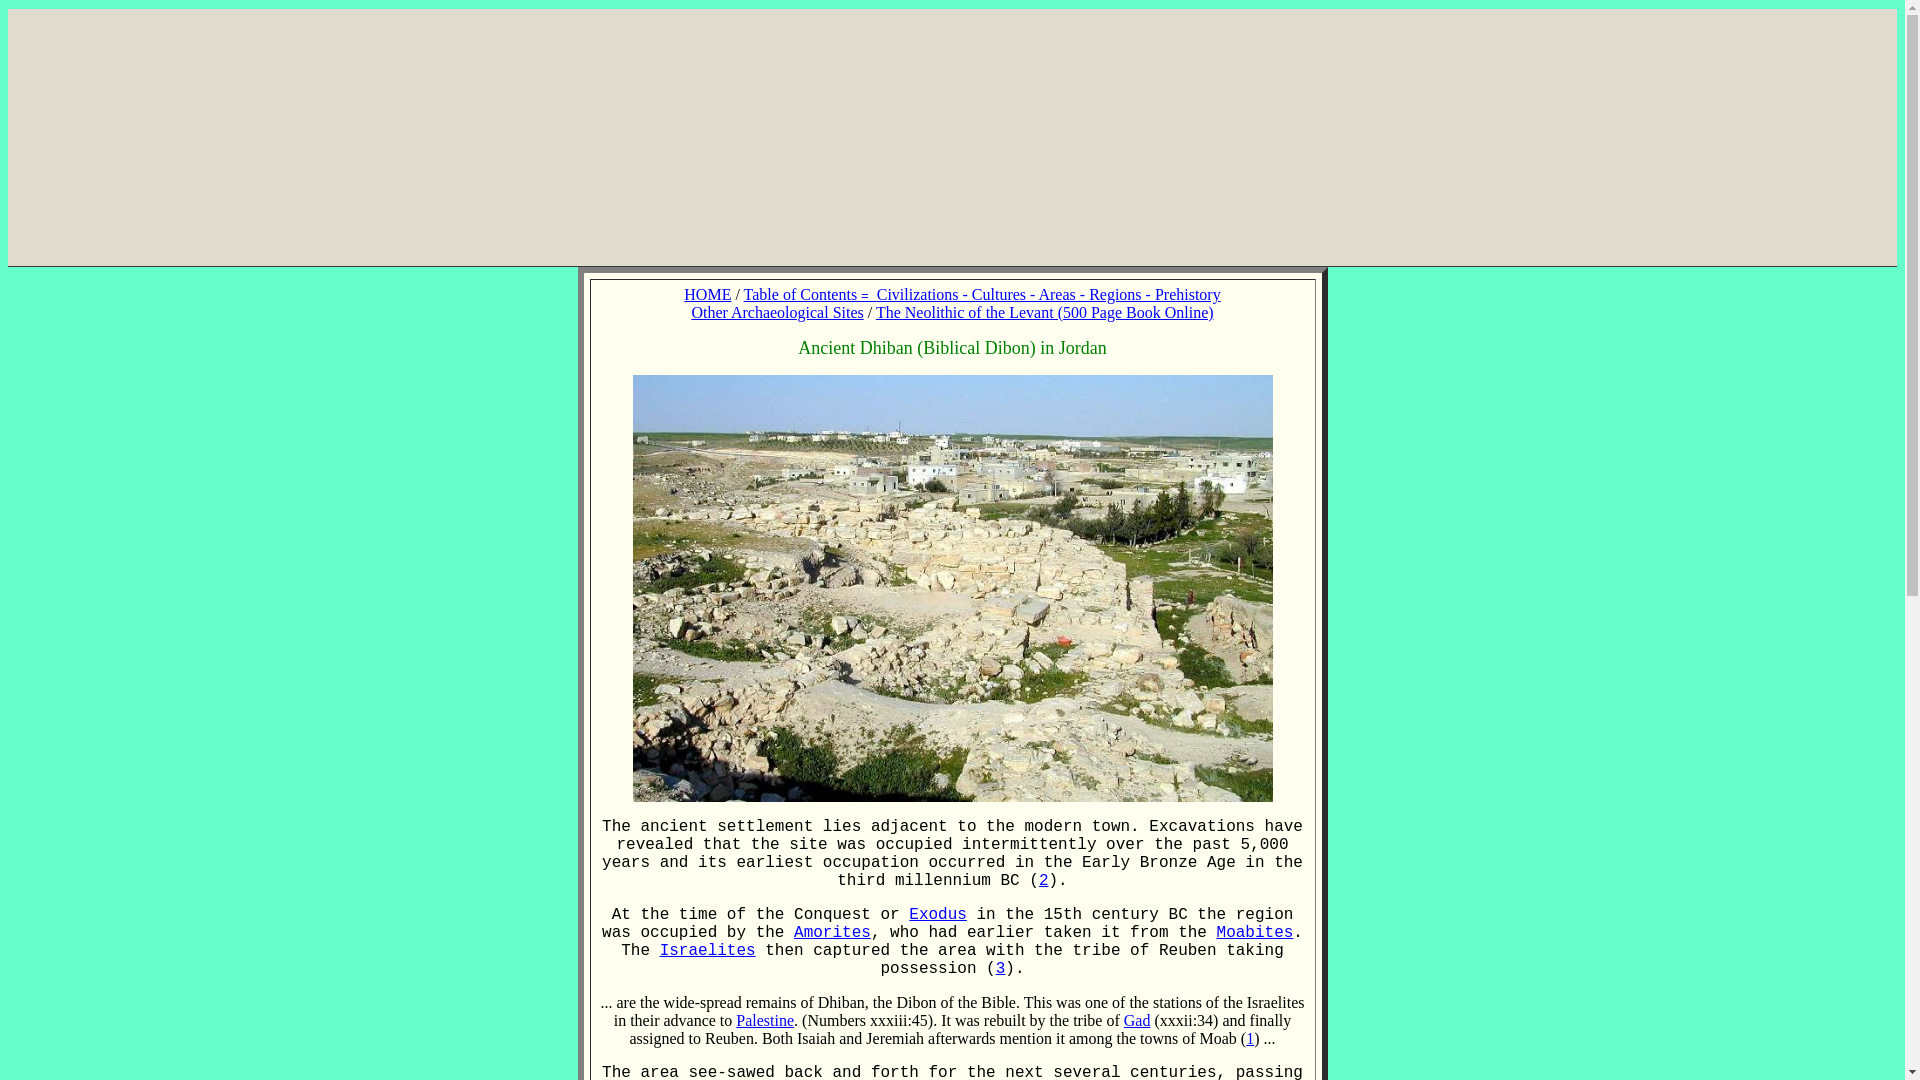 The image size is (1920, 1080). What do you see at coordinates (764, 1020) in the screenshot?
I see `Palestine` at bounding box center [764, 1020].